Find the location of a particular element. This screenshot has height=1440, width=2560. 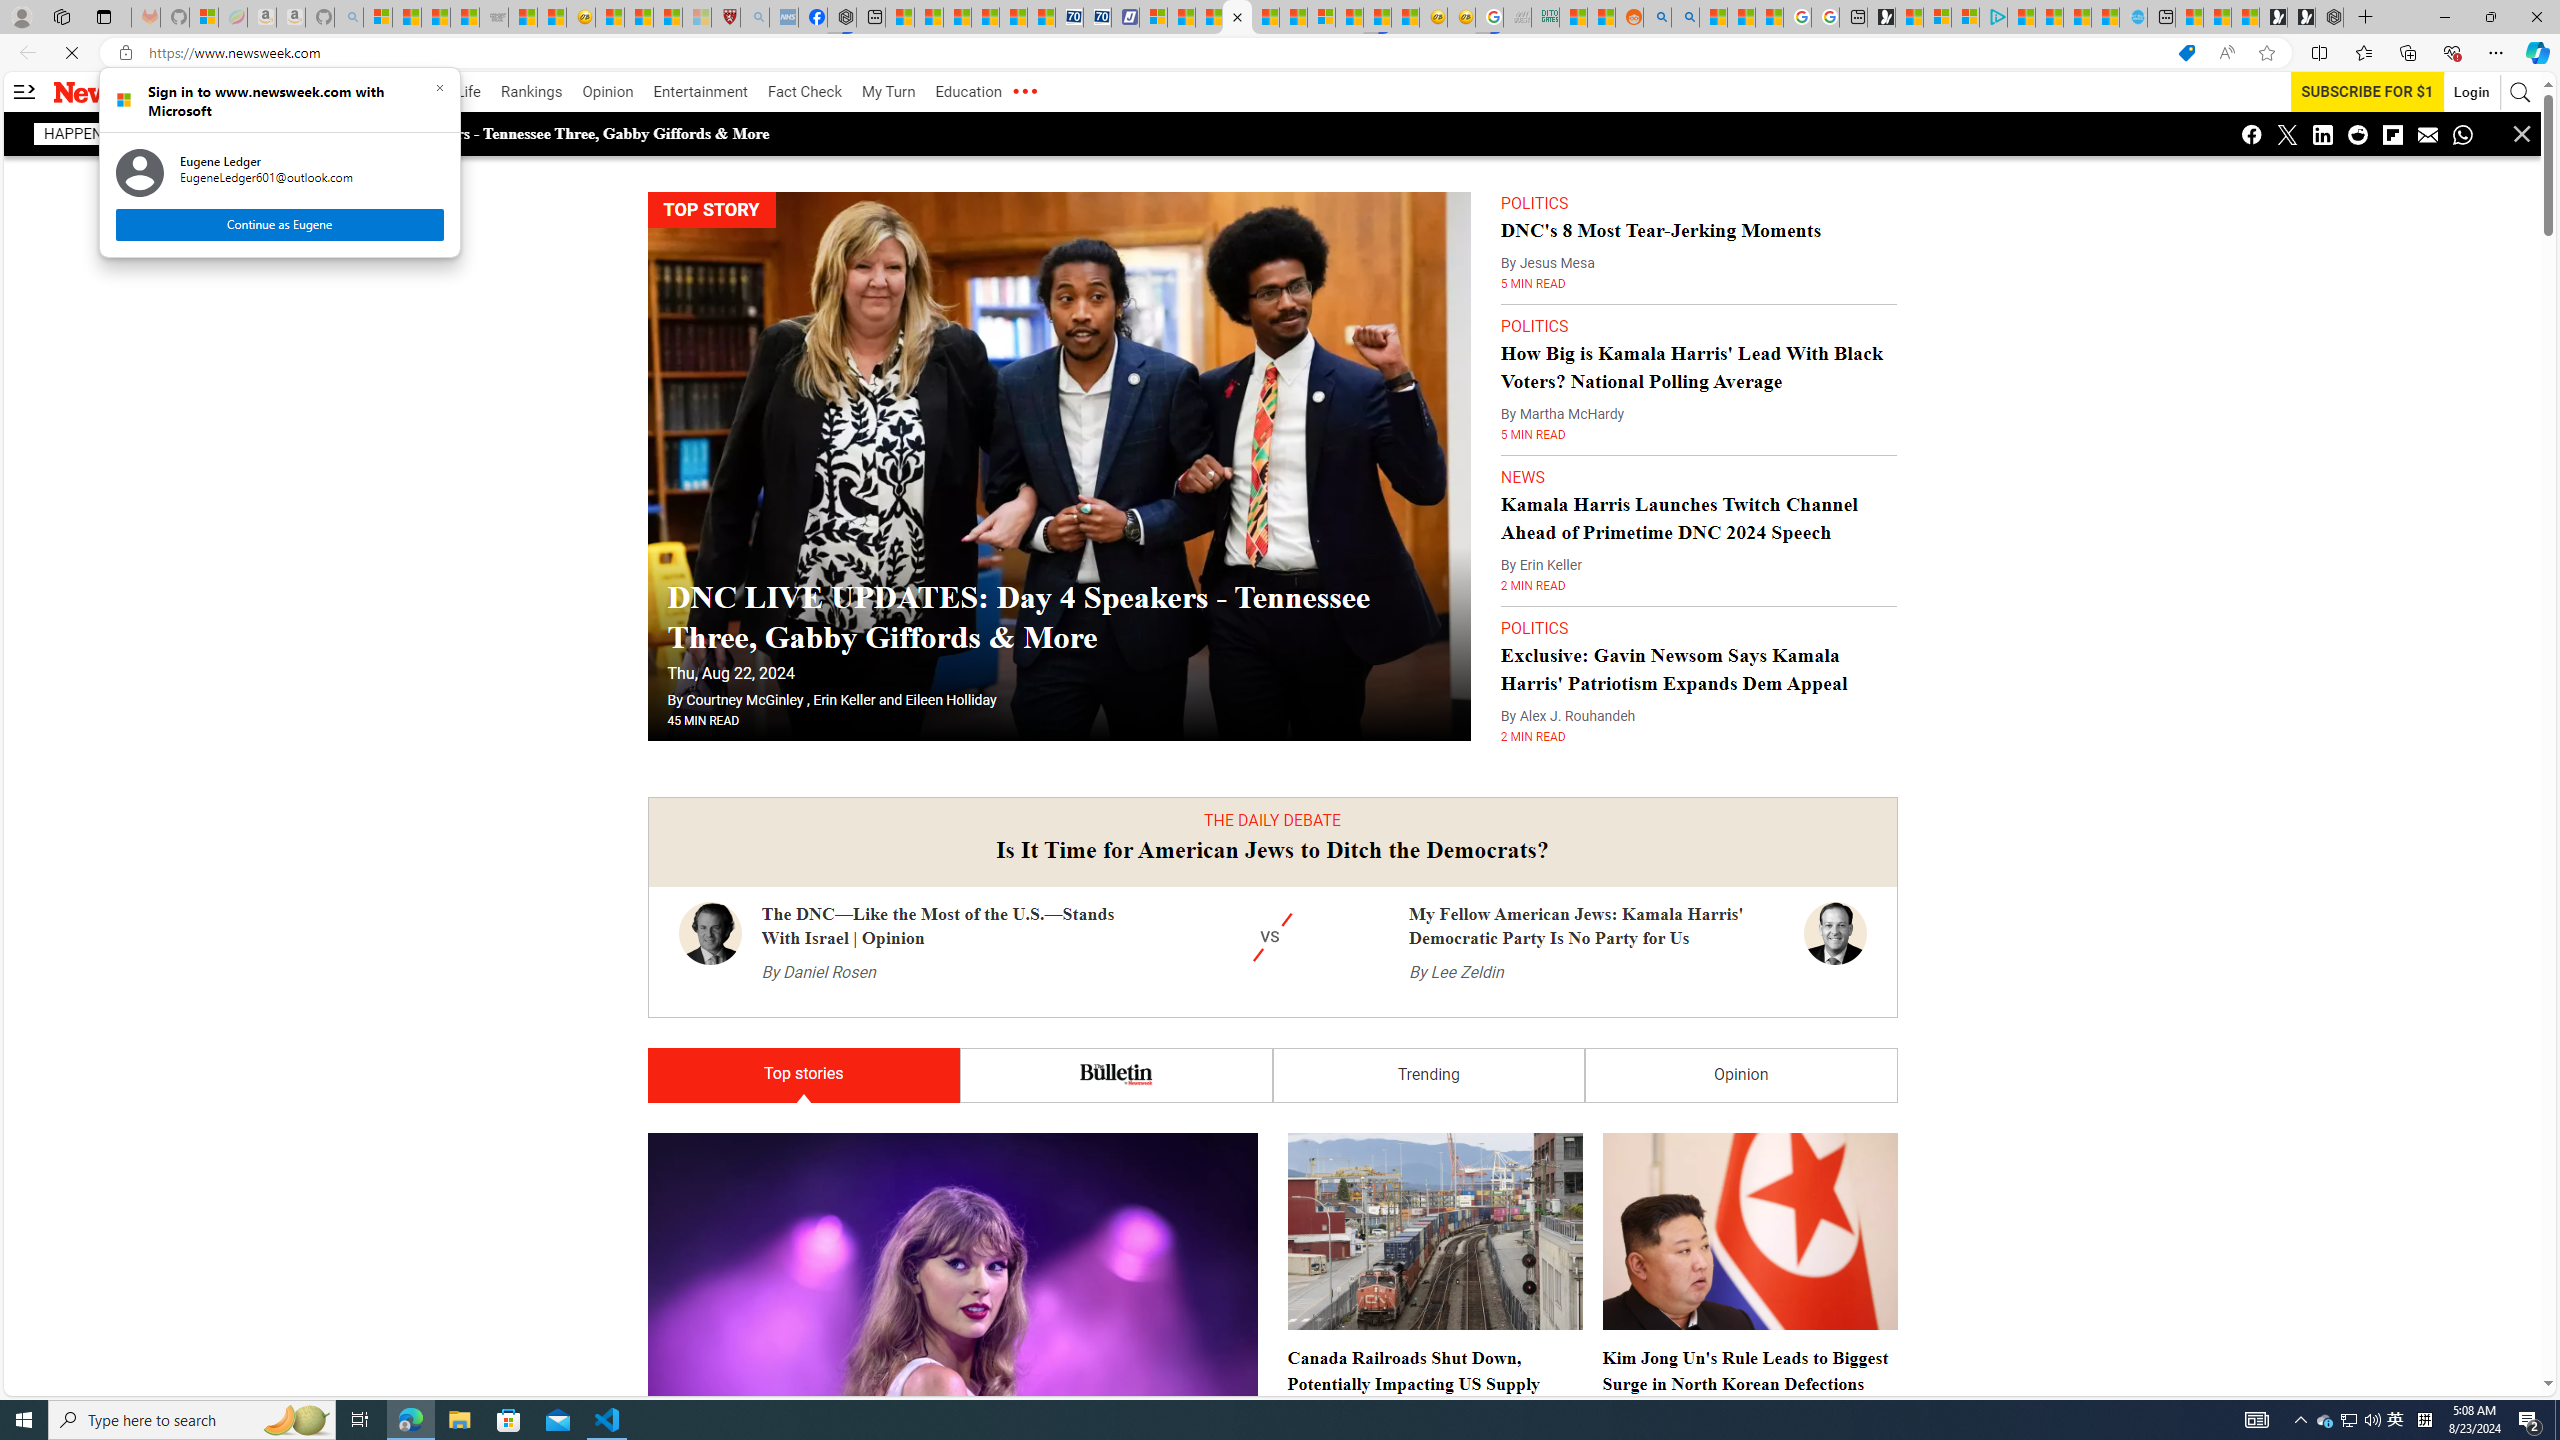

Cheap Car Rentals - Save70.com is located at coordinates (1070, 17).